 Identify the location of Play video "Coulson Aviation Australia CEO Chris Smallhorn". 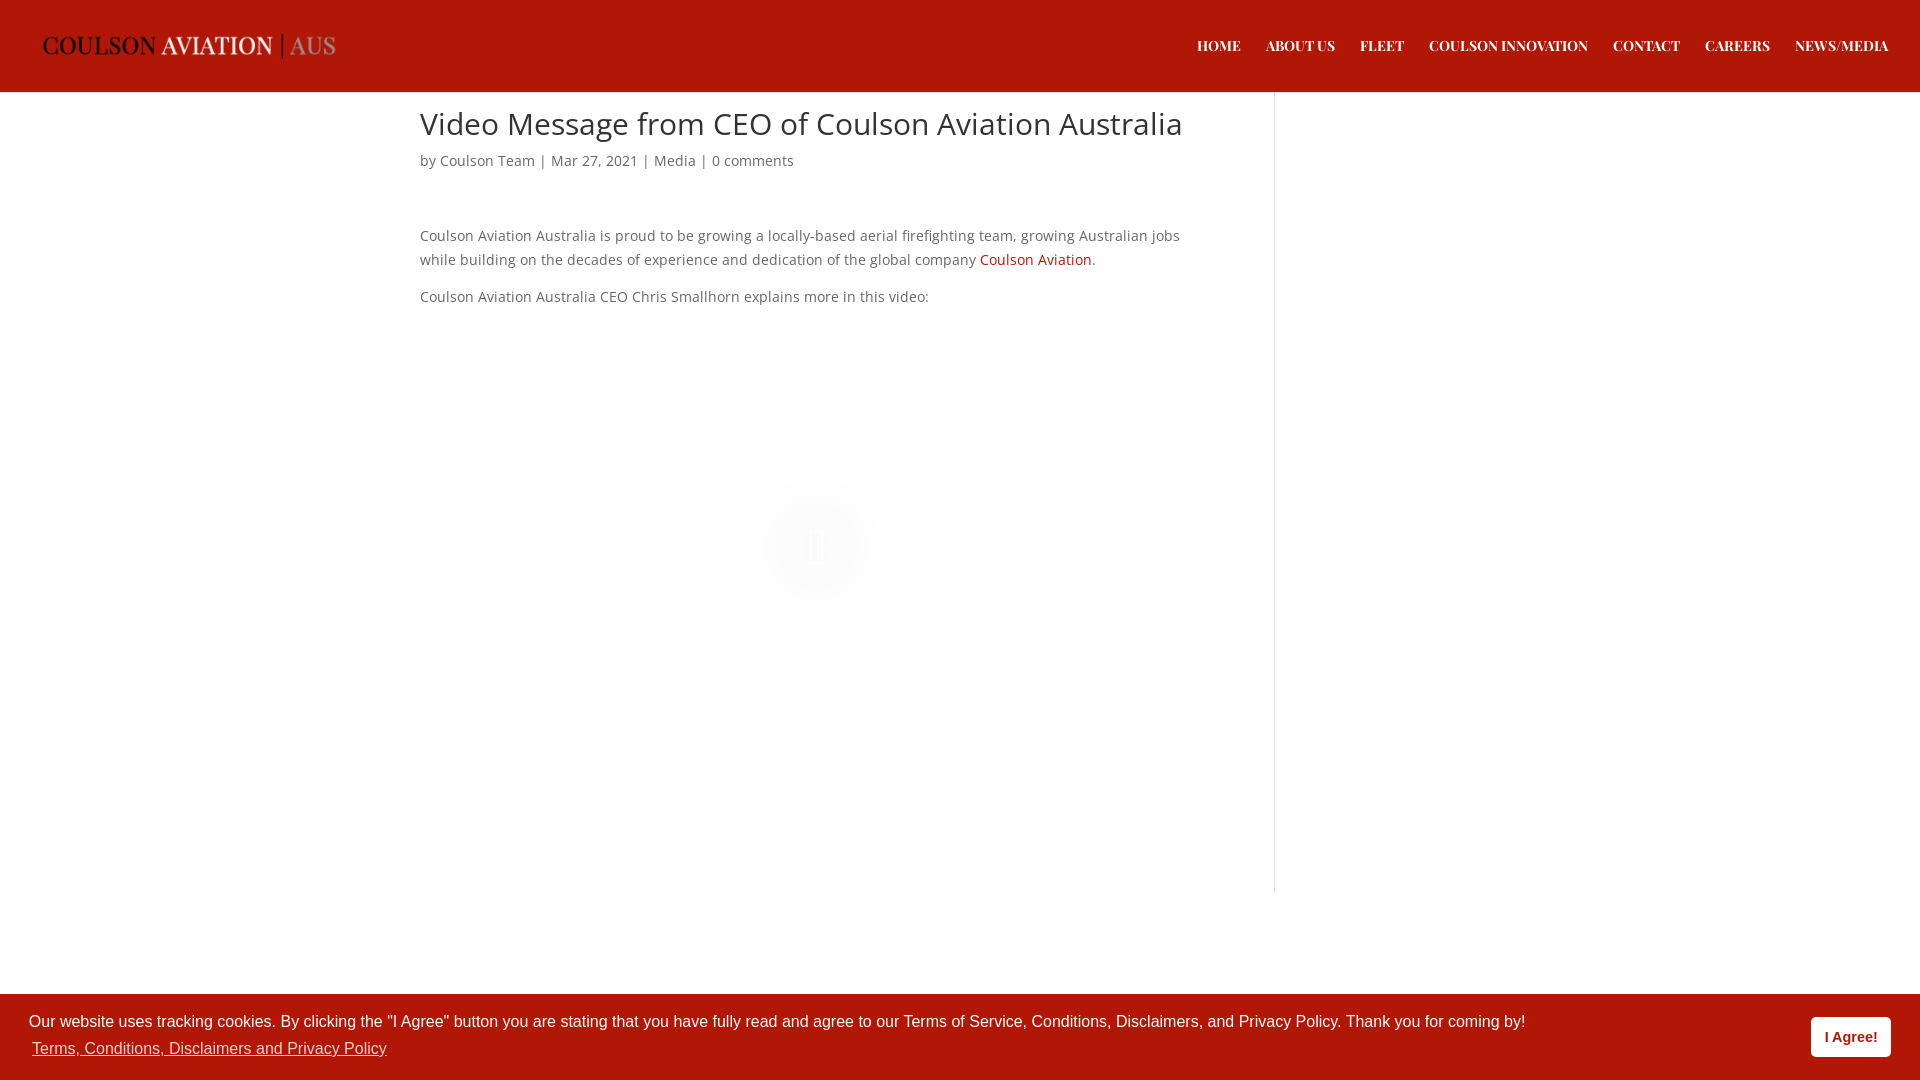
(818, 546).